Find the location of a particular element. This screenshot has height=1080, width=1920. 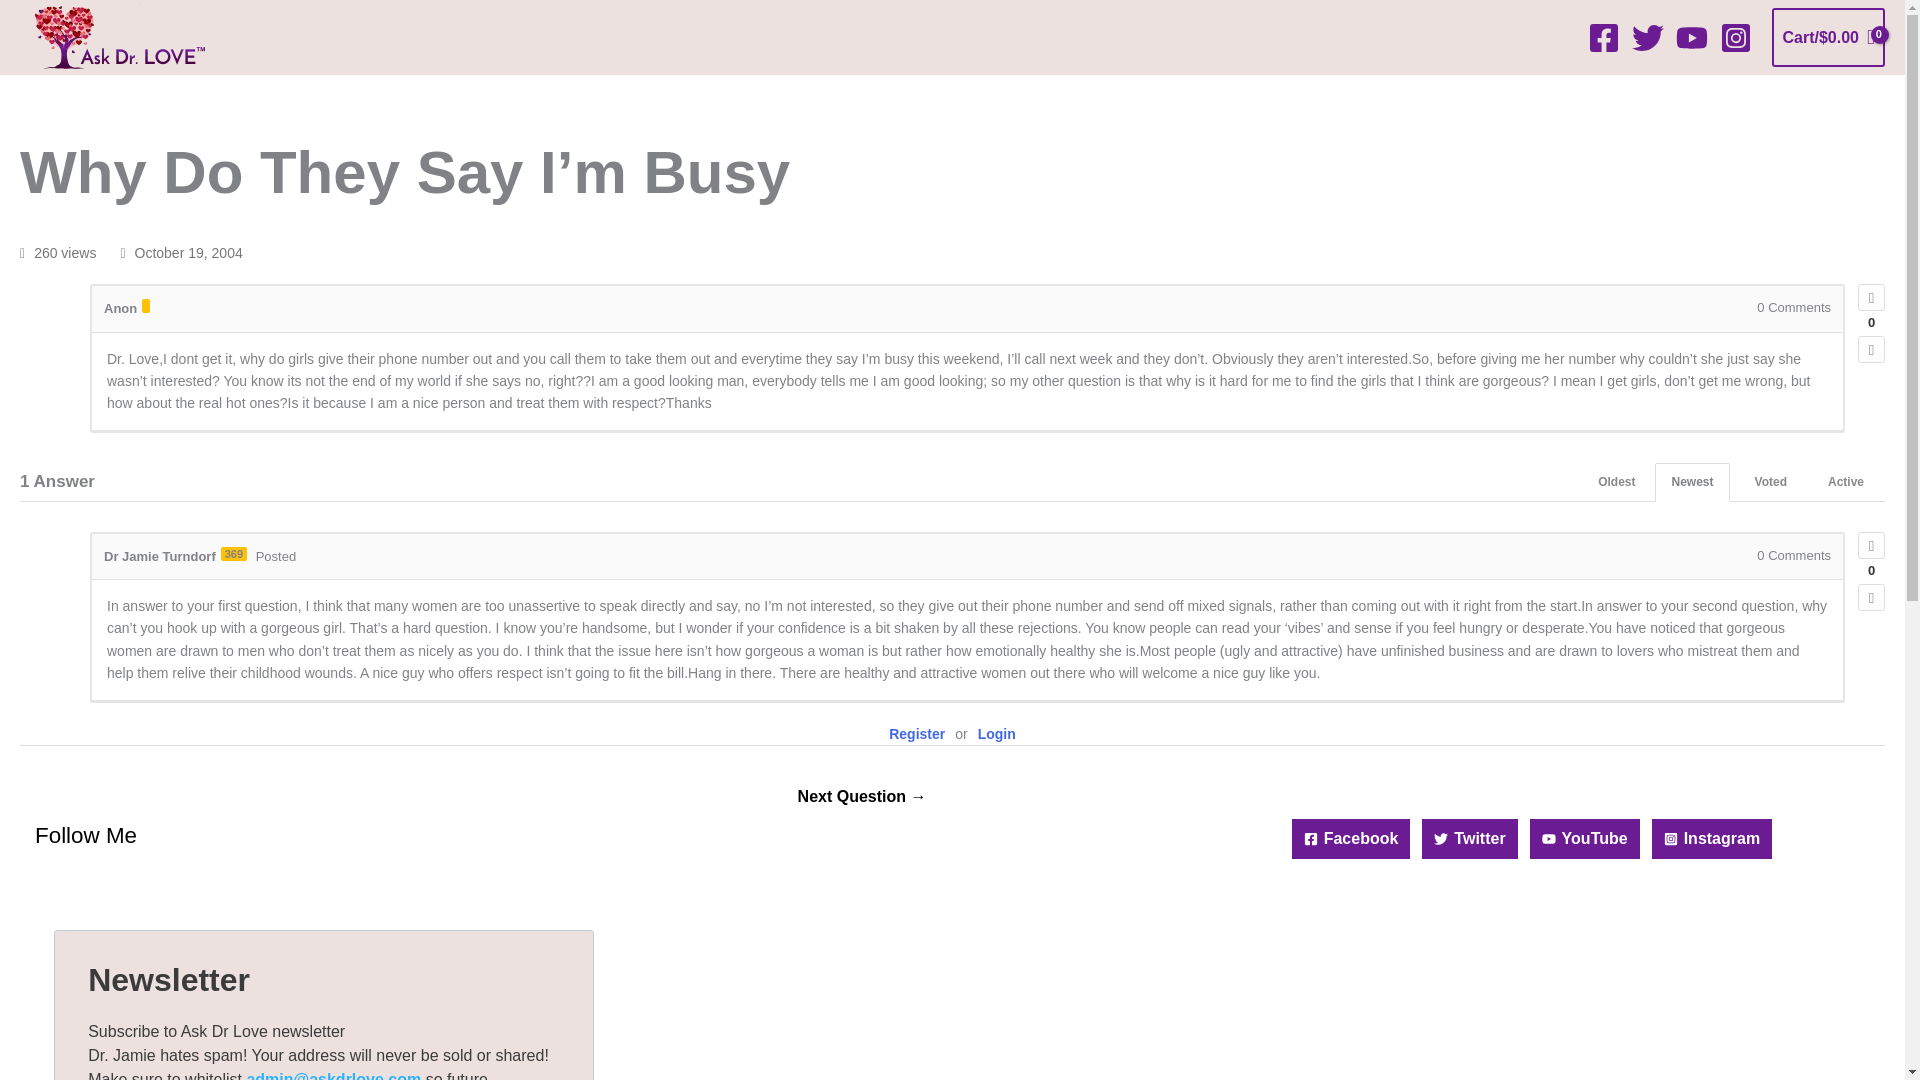

Reputation is located at coordinates (234, 553).